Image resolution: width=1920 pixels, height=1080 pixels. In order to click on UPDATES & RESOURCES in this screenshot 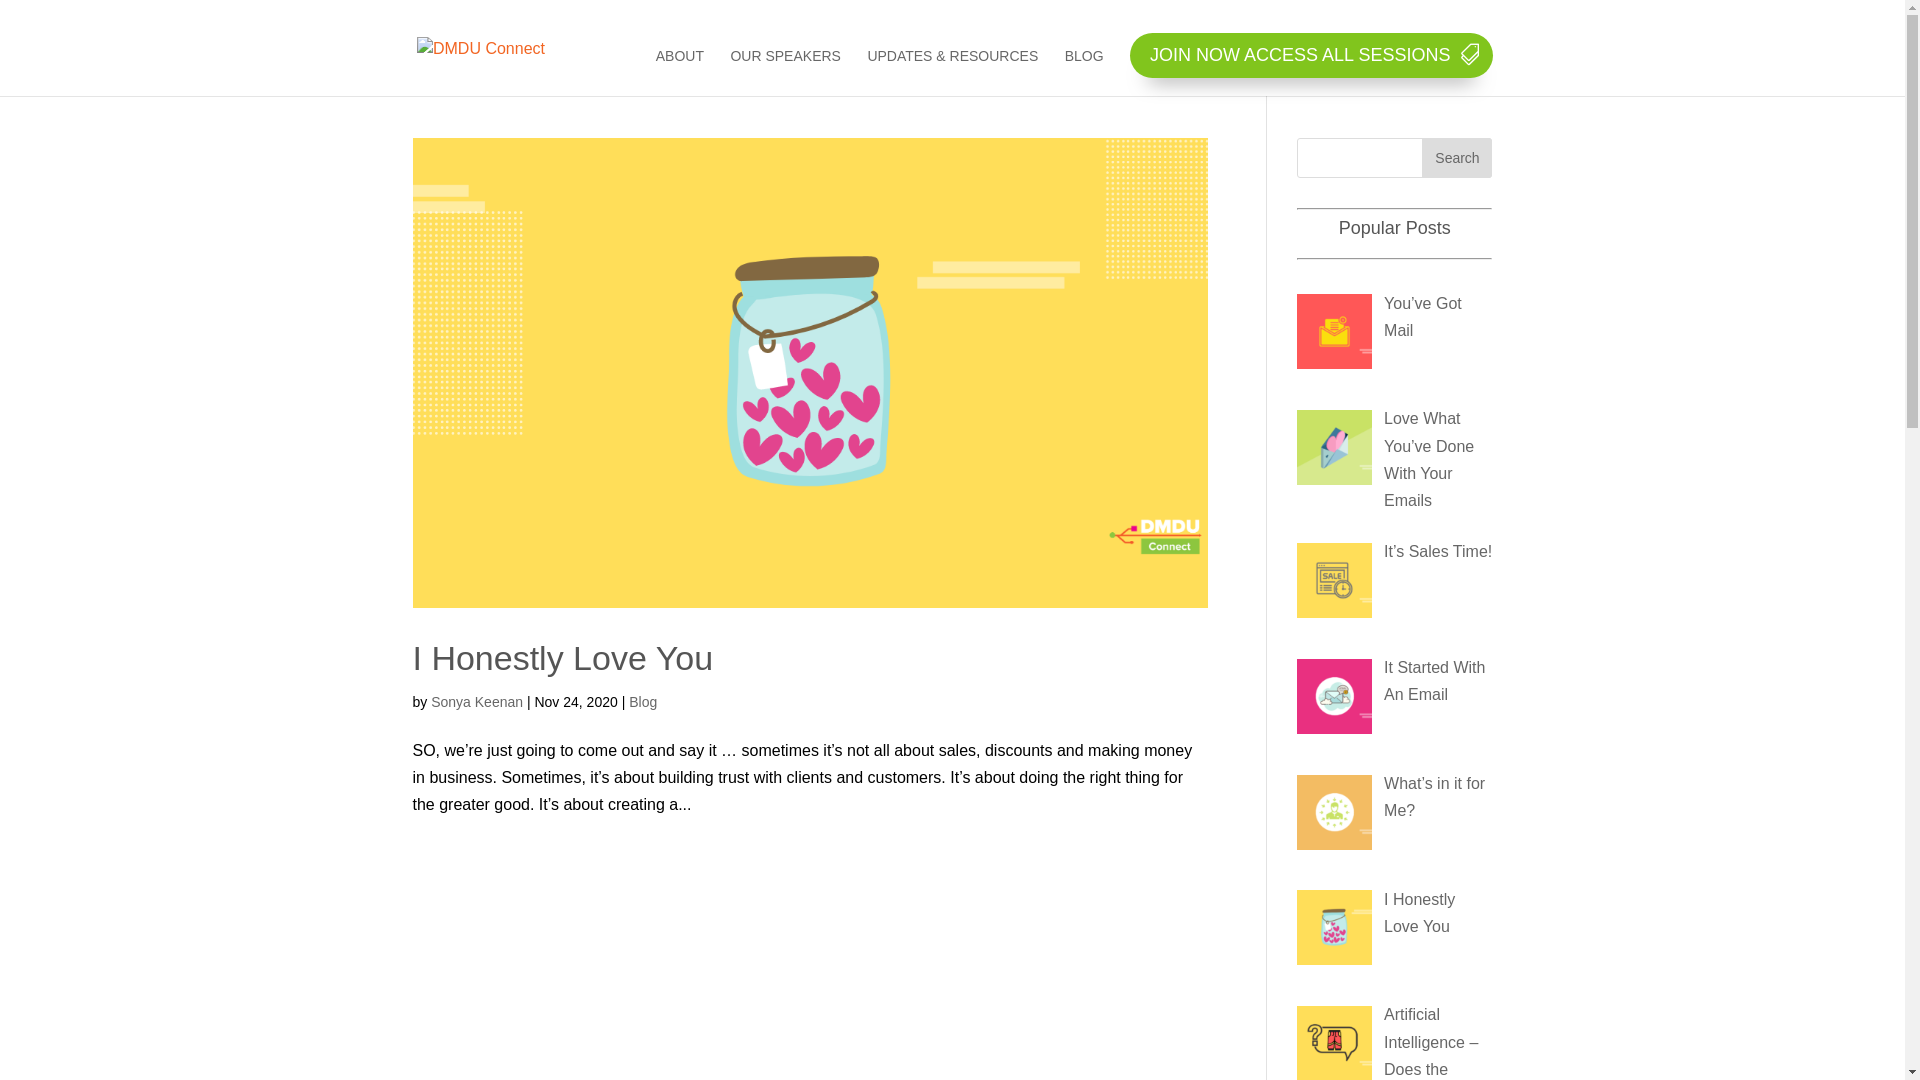, I will do `click(952, 72)`.